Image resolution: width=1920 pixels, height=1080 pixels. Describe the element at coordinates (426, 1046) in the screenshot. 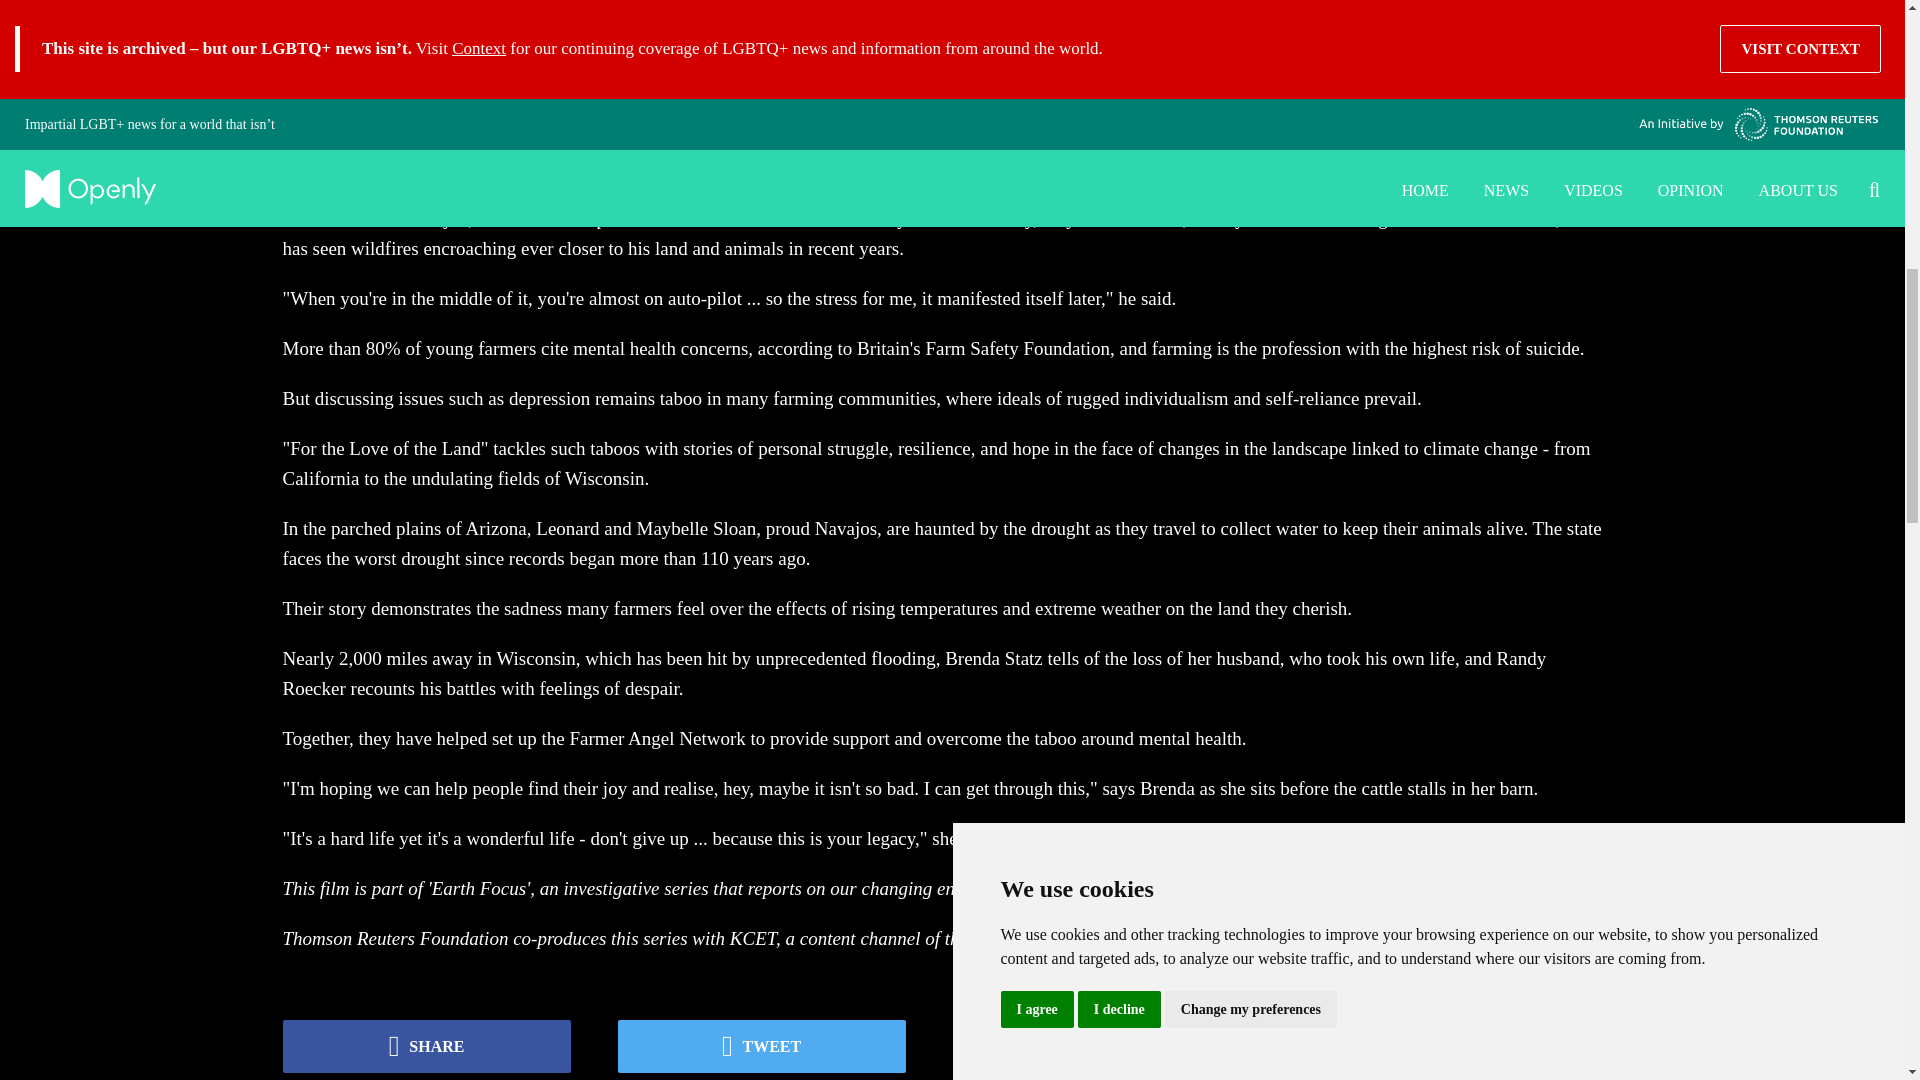

I see `SHARE` at that location.